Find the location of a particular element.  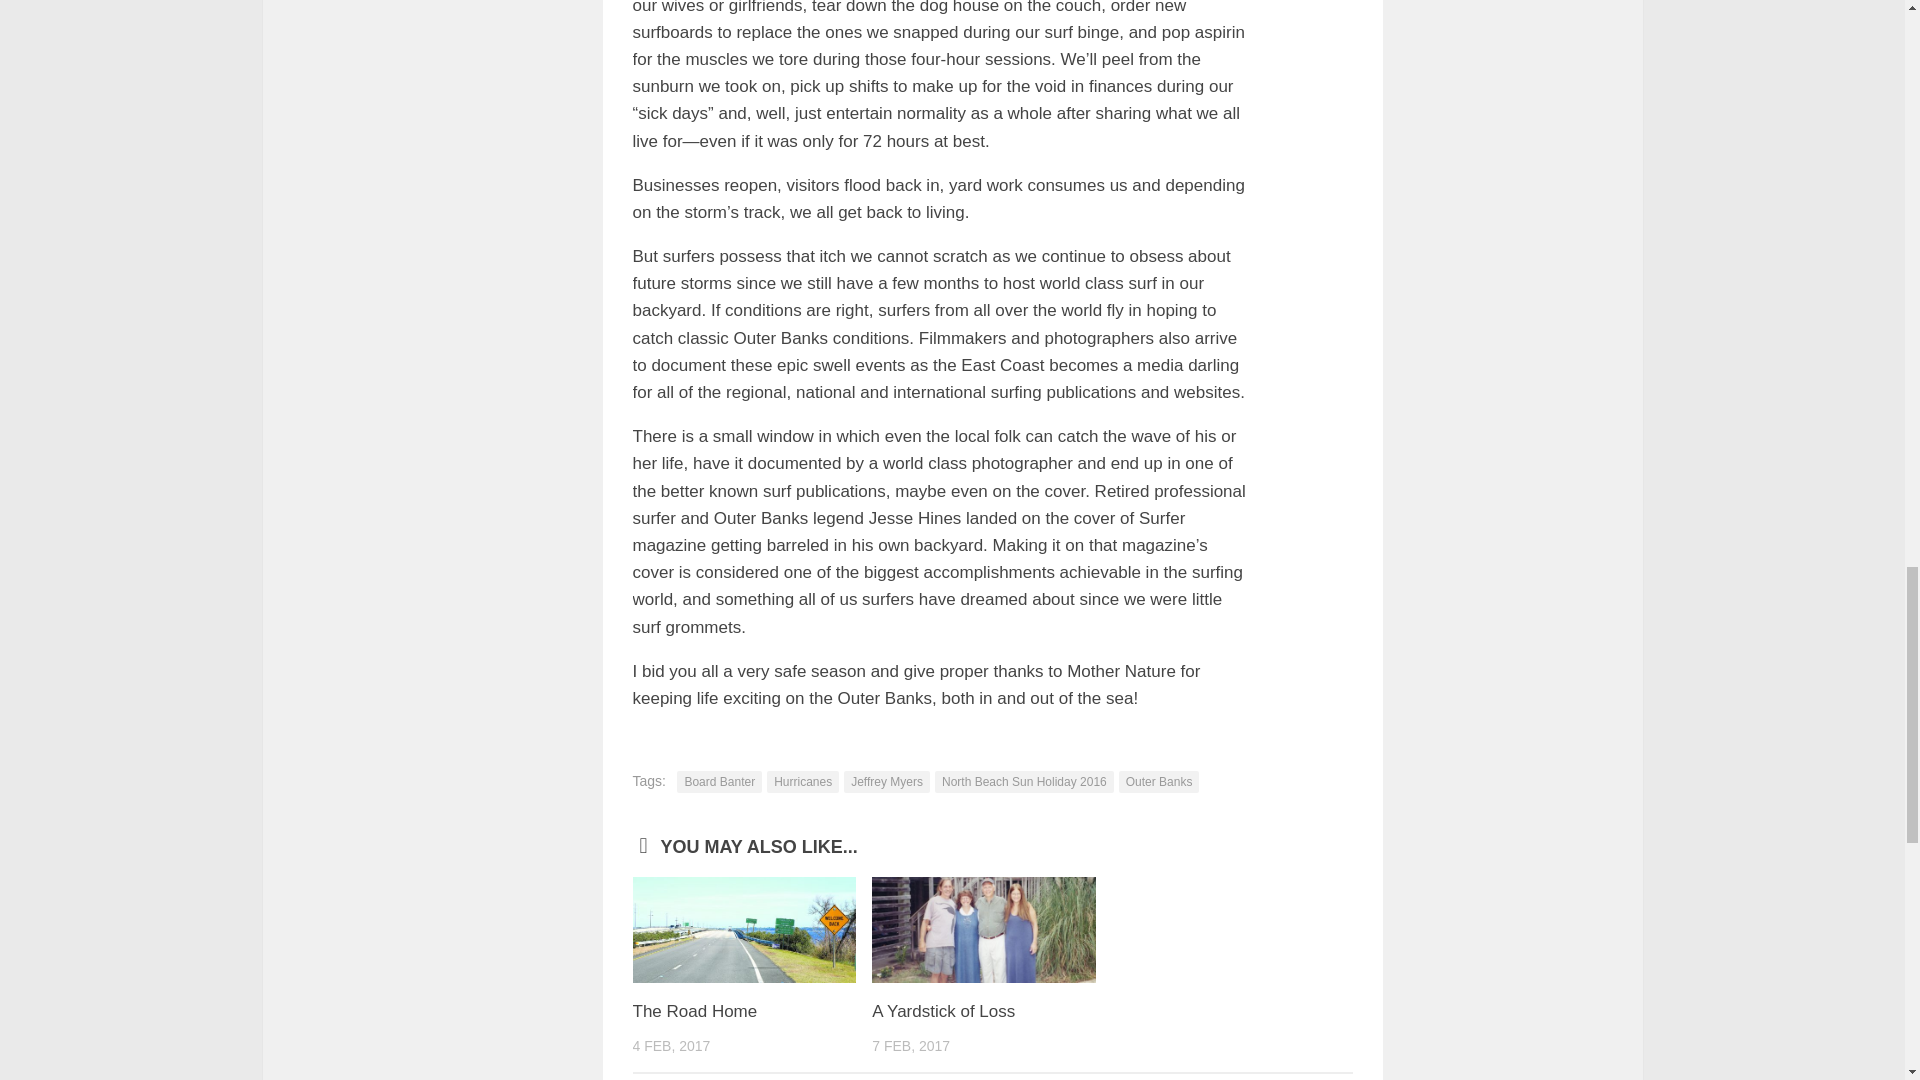

Outer Banks is located at coordinates (1160, 782).